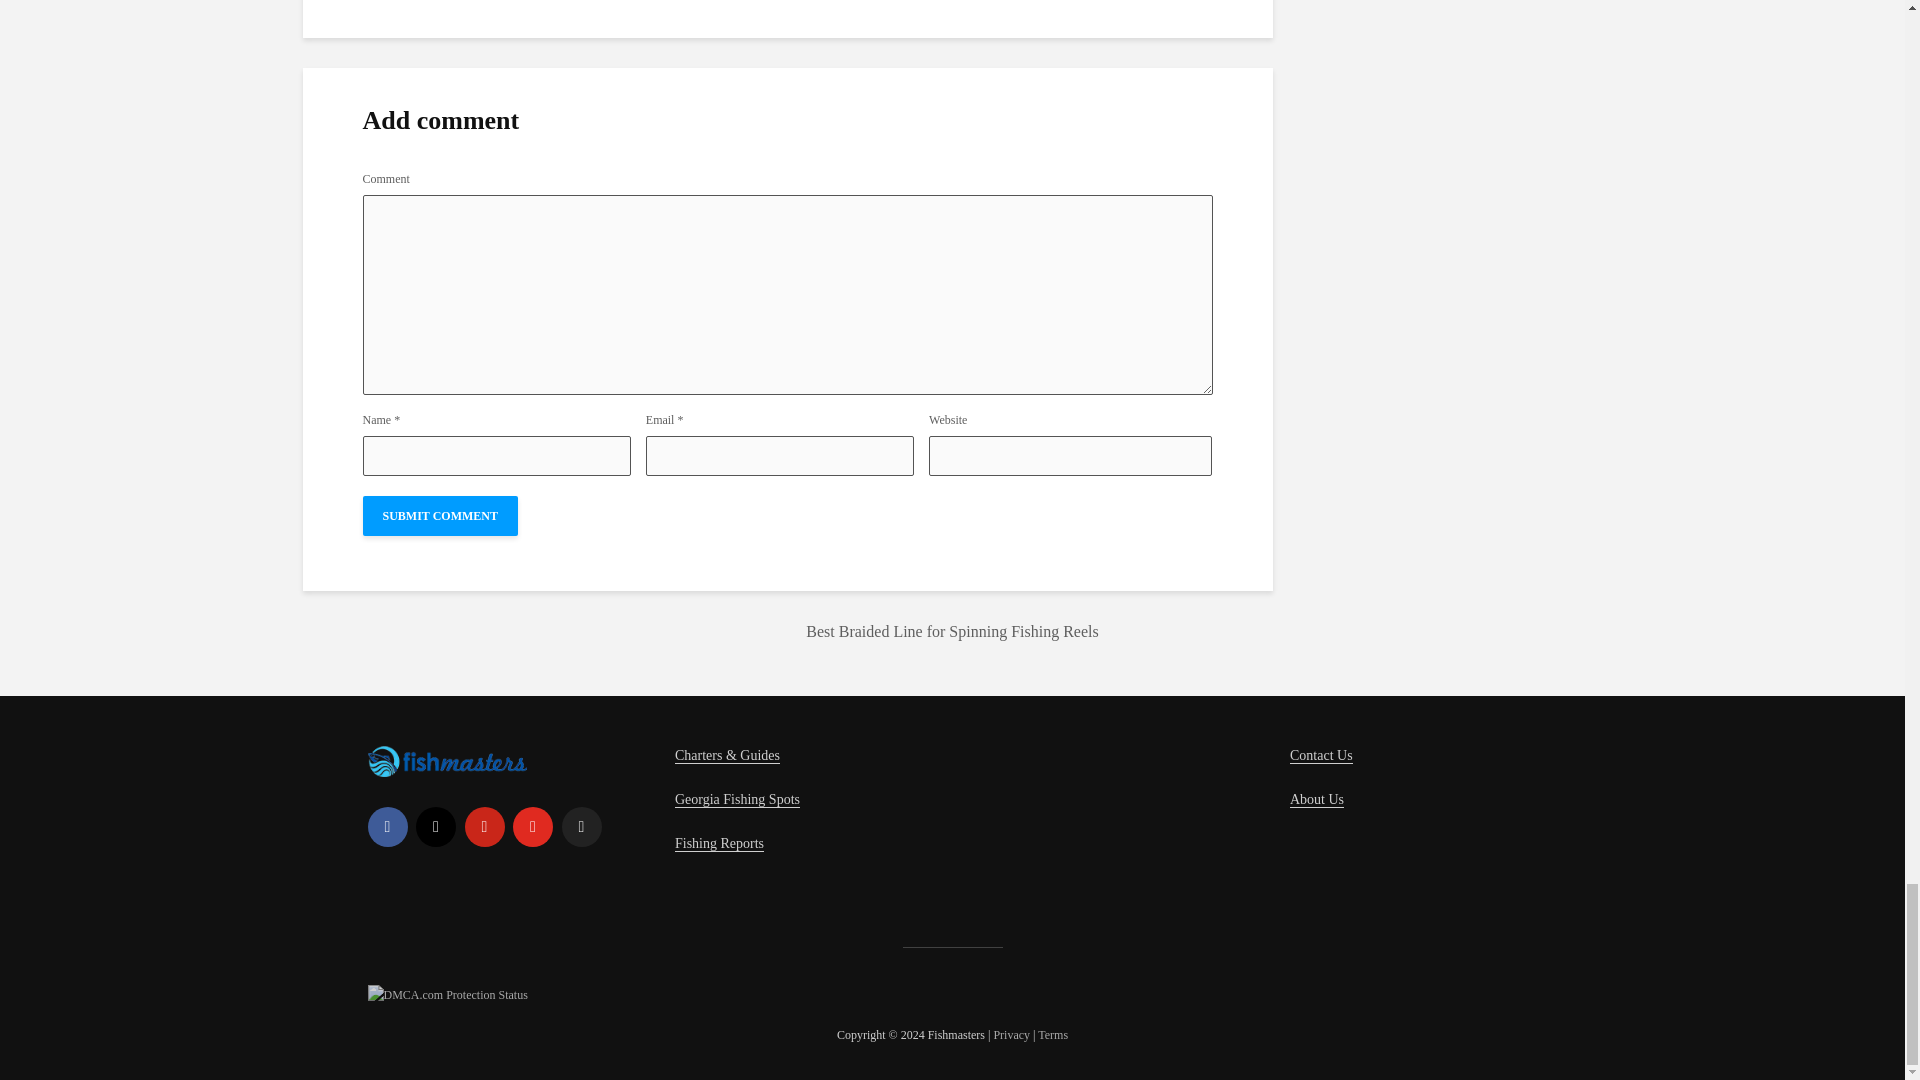 This screenshot has width=1920, height=1080. What do you see at coordinates (448, 993) in the screenshot?
I see `DMCA.com Protection Status` at bounding box center [448, 993].